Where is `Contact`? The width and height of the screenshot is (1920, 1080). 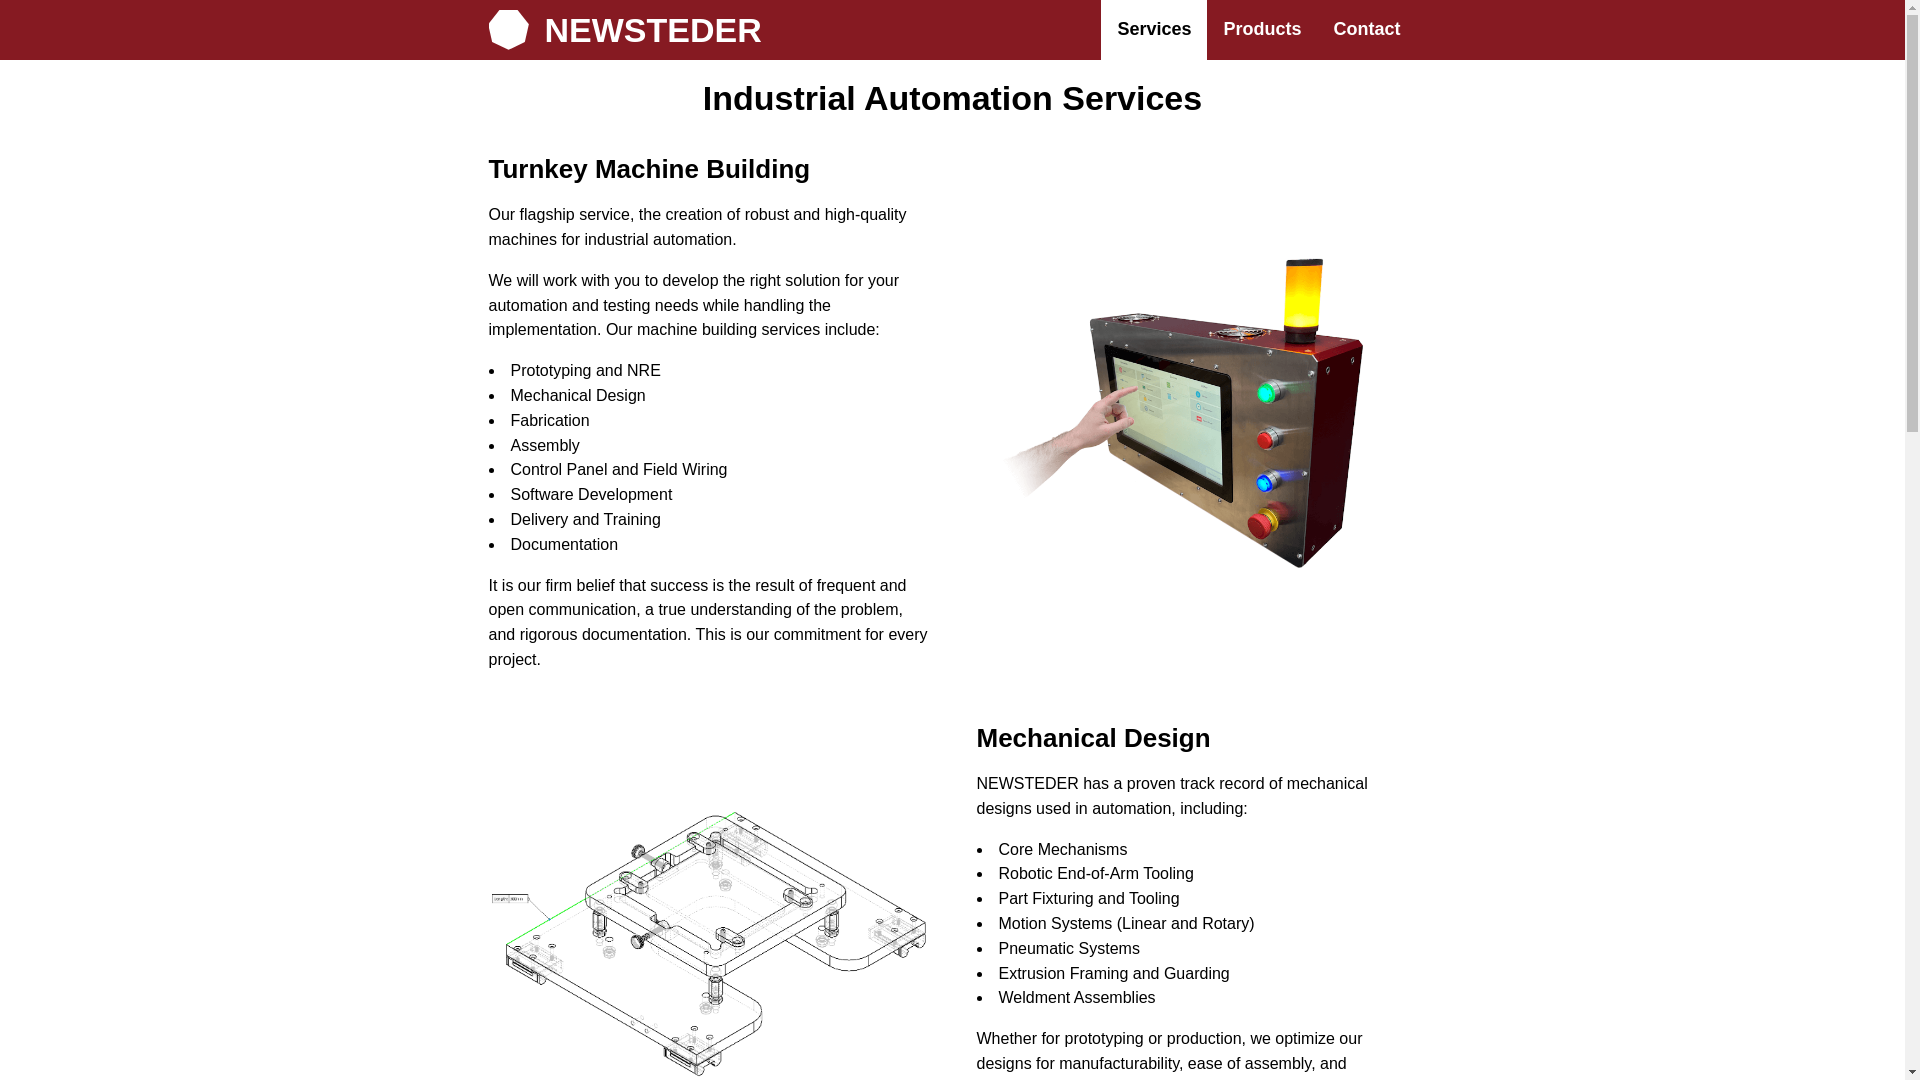
Contact is located at coordinates (1366, 30).